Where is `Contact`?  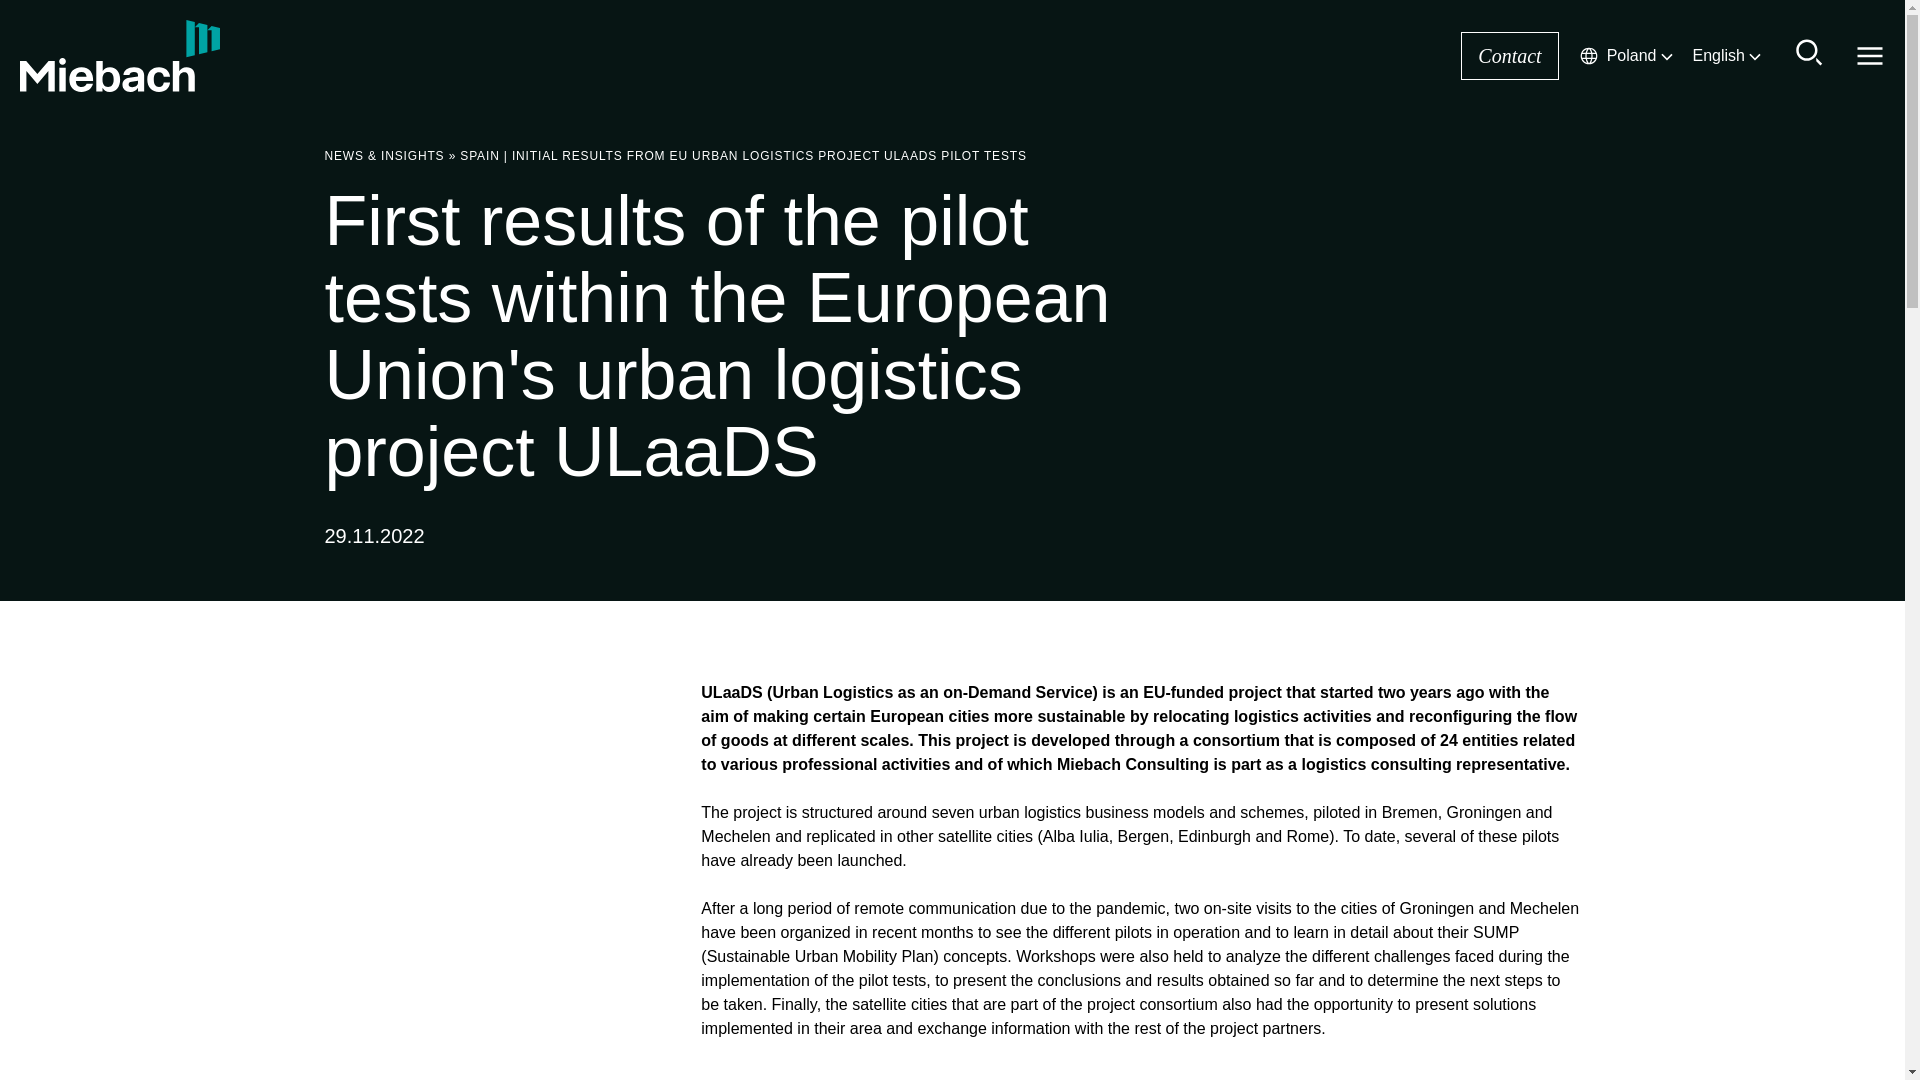 Contact is located at coordinates (1509, 56).